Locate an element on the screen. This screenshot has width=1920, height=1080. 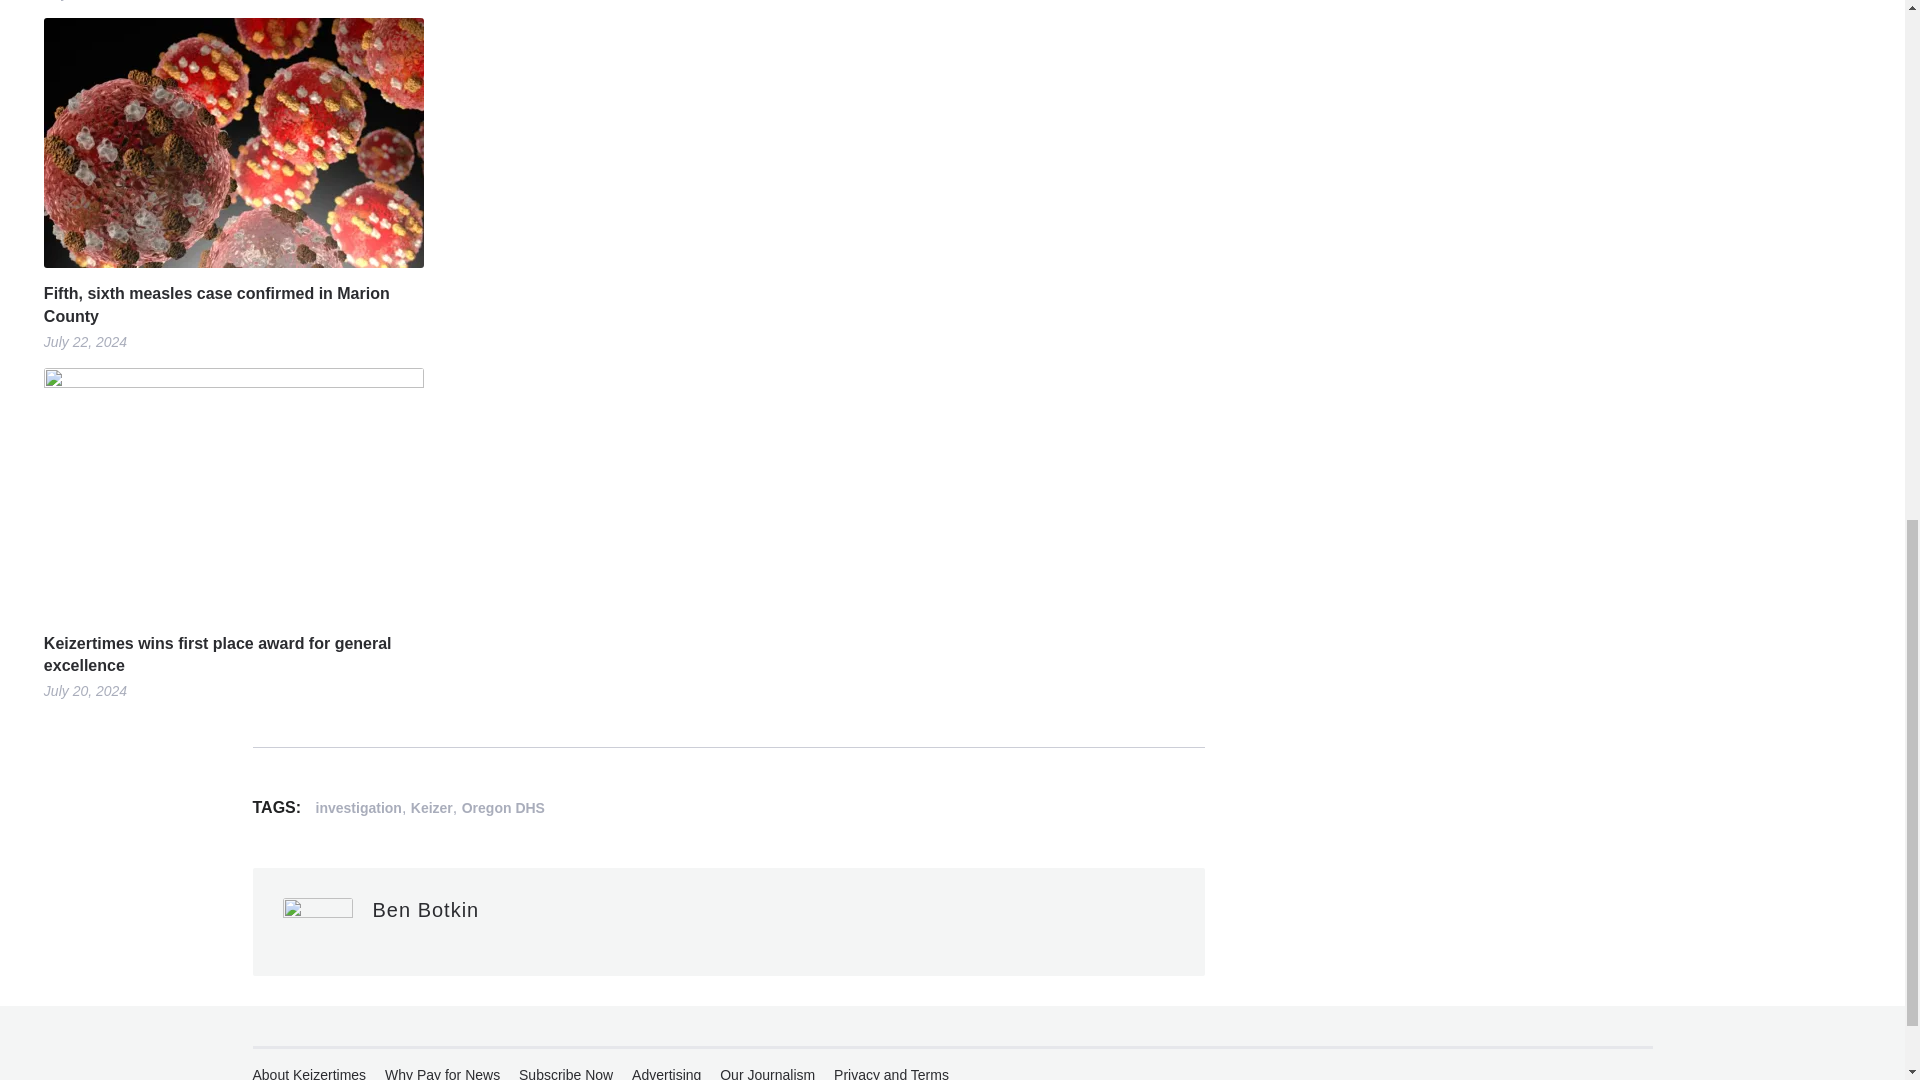
Fifth, sixth measles case confirmed in Marion County is located at coordinates (234, 305).